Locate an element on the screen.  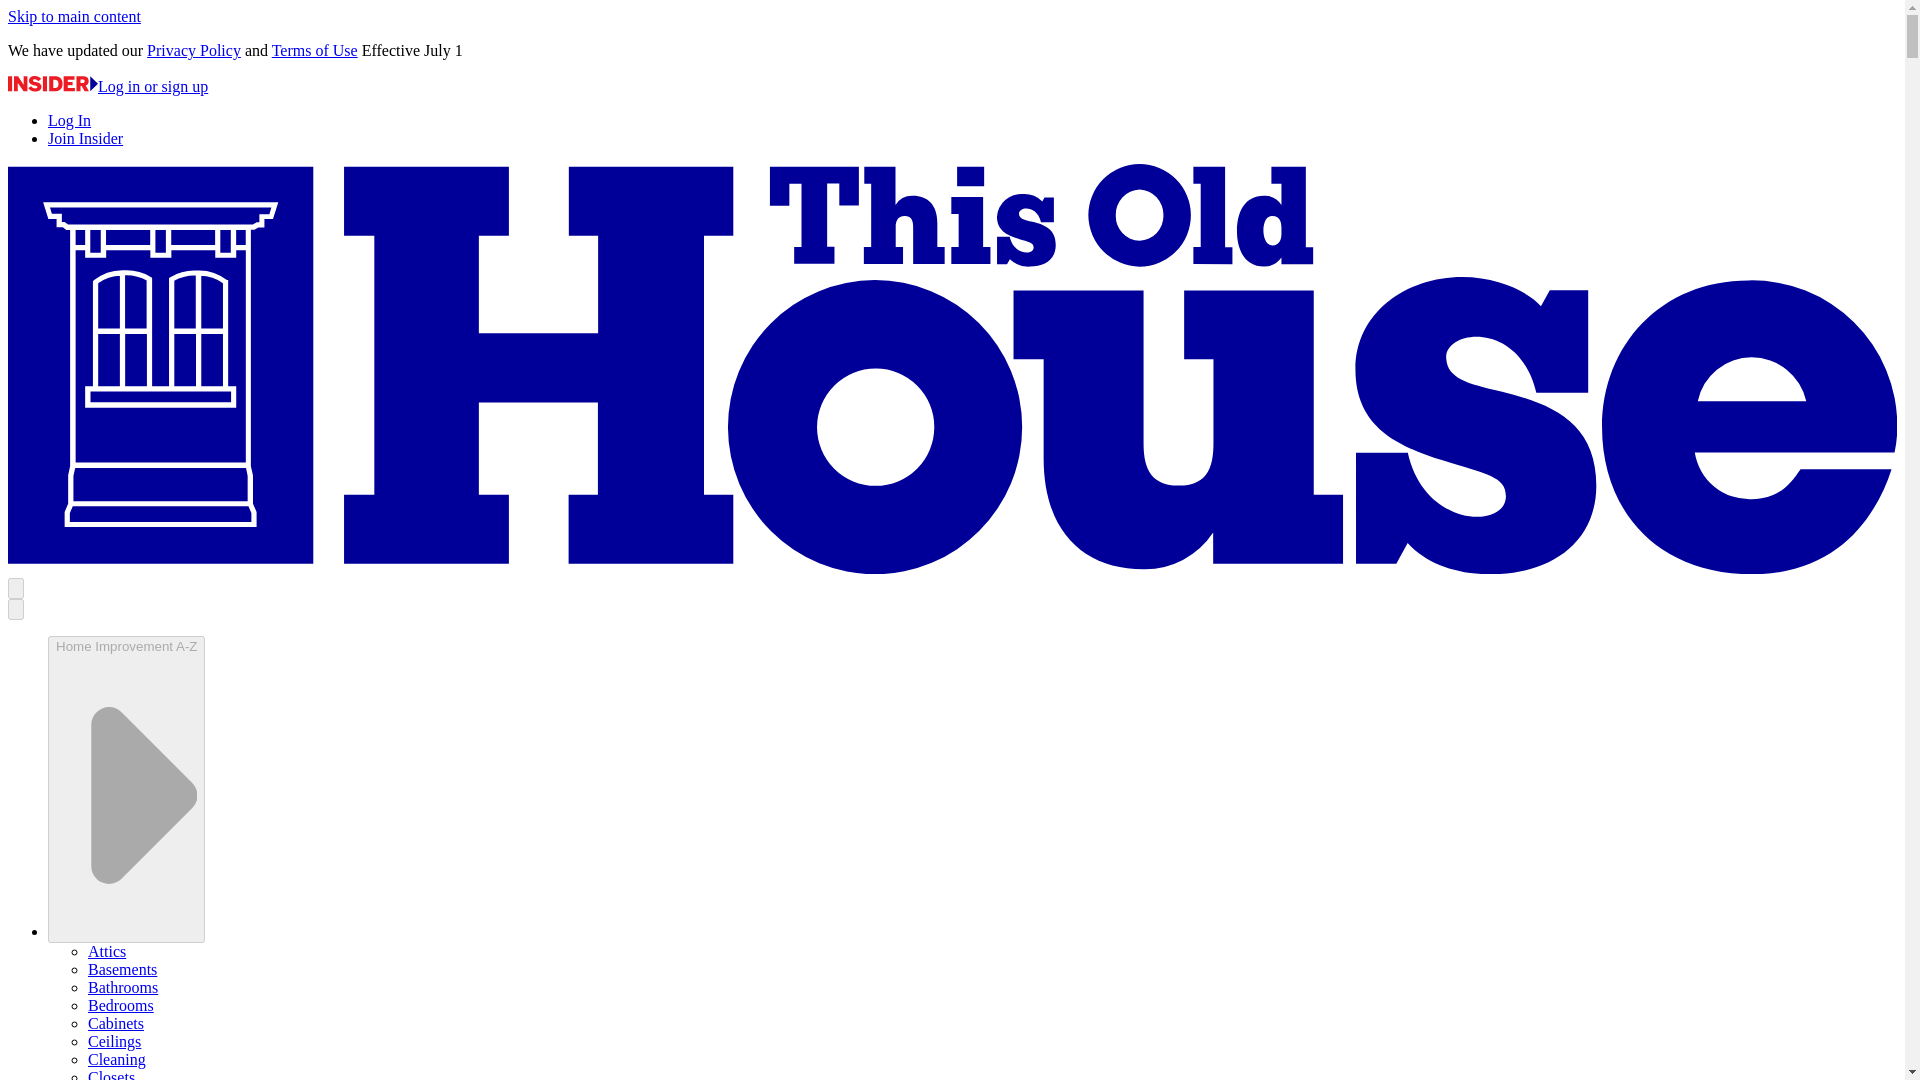
Privacy Policy is located at coordinates (194, 50).